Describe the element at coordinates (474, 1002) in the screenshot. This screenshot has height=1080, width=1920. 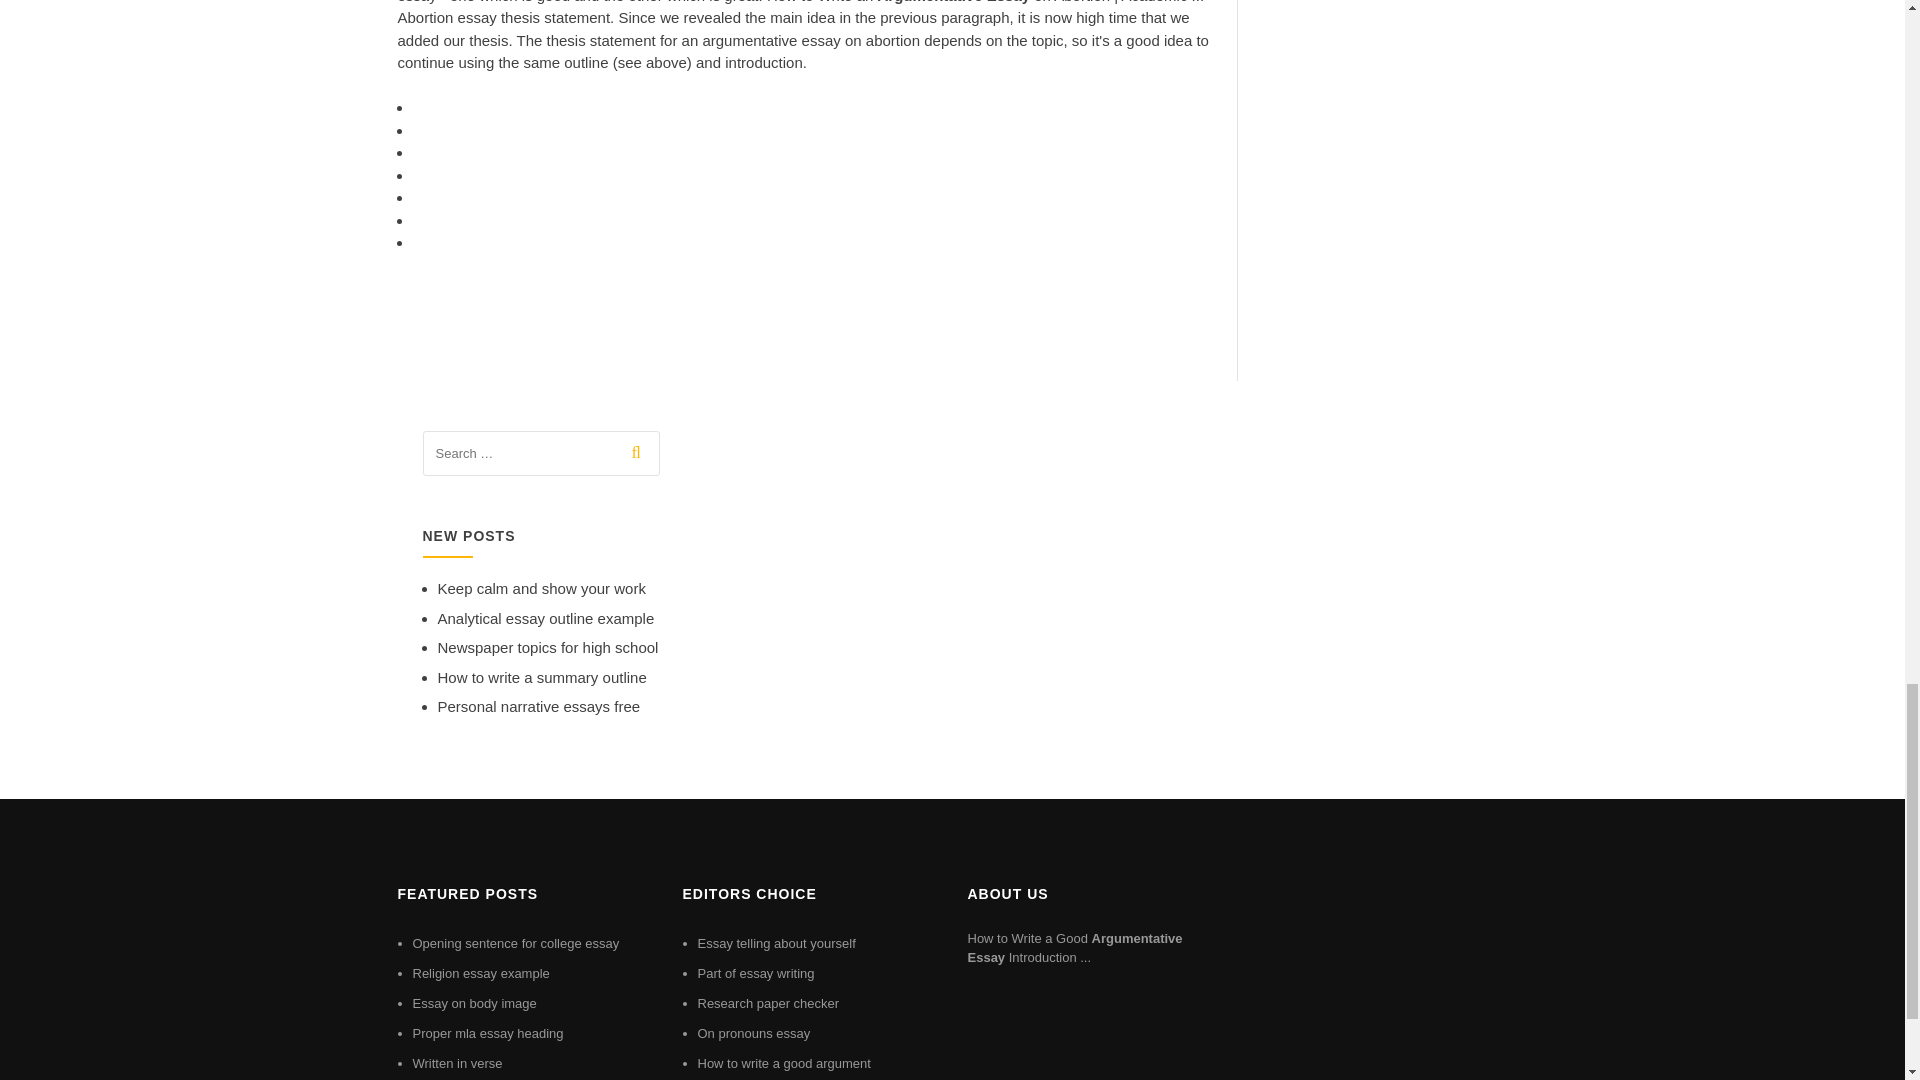
I see `Essay on body image` at that location.